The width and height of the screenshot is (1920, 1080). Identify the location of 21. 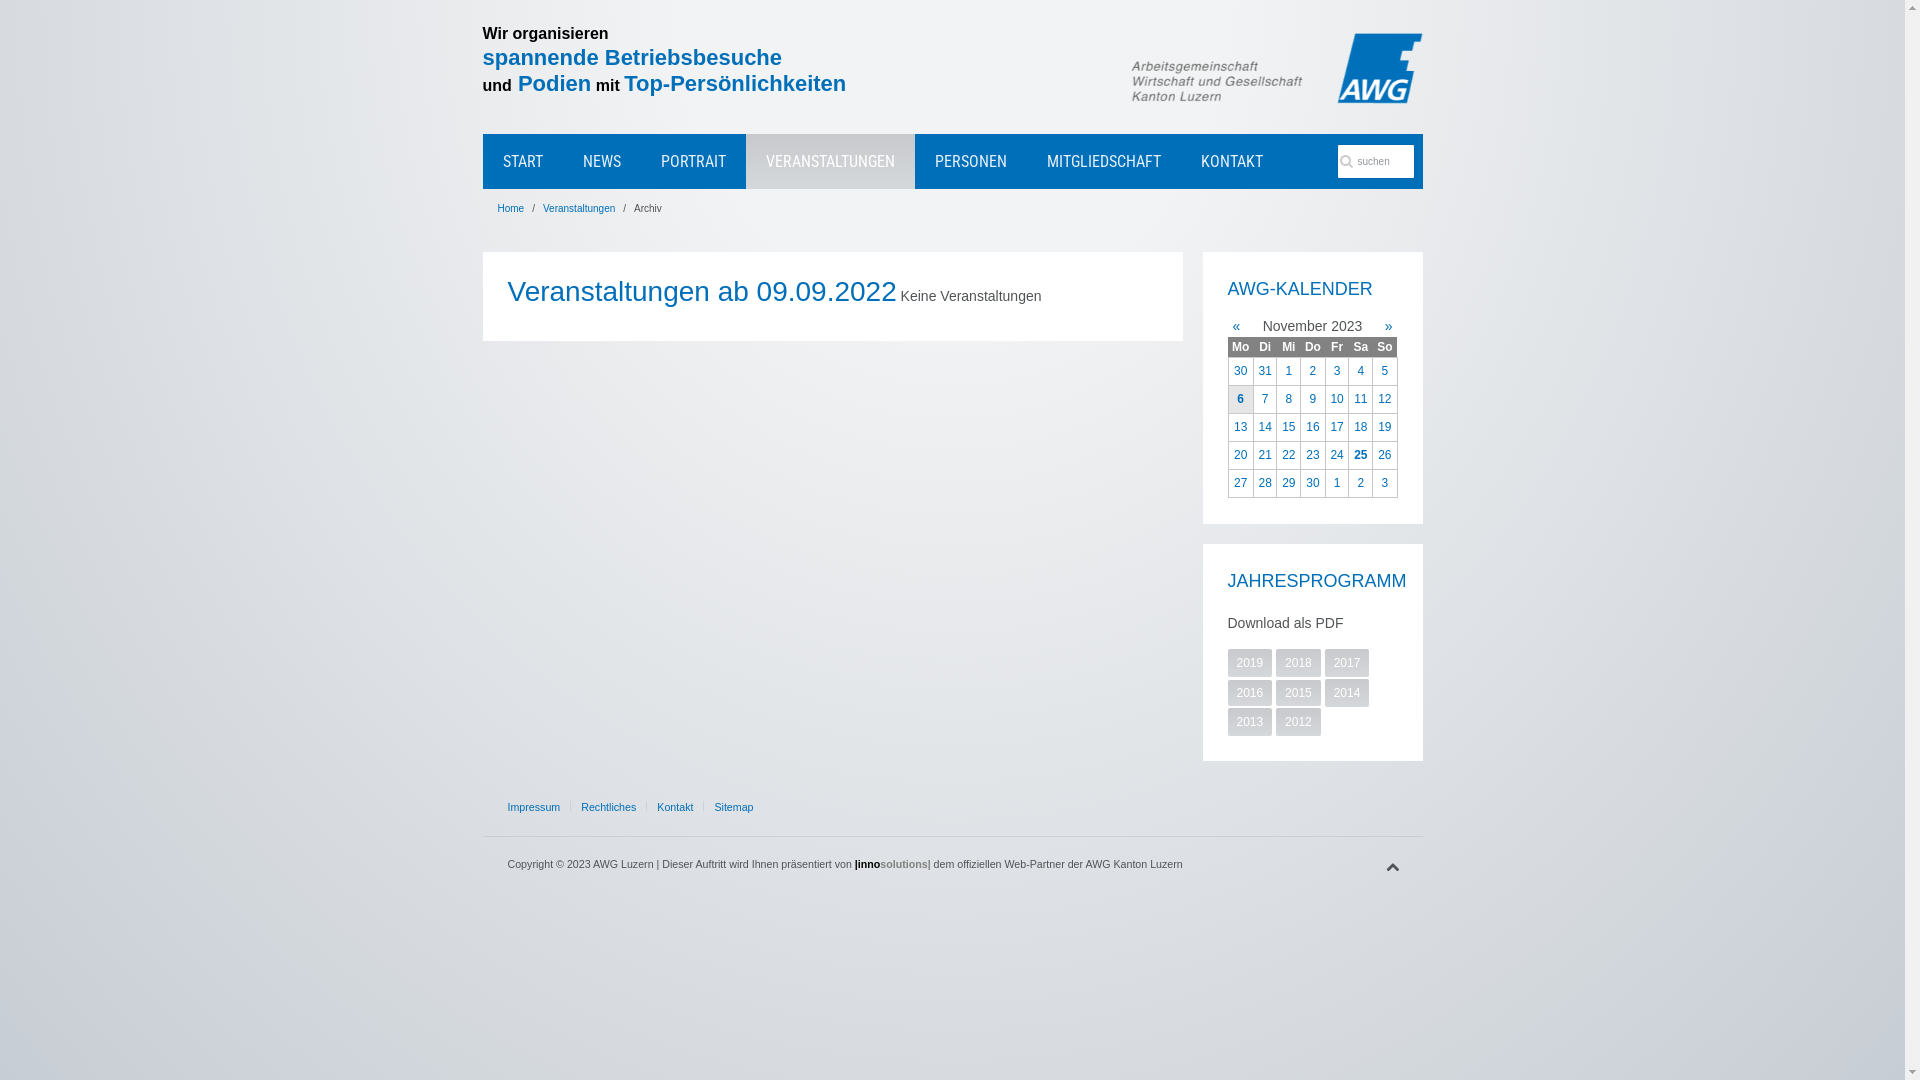
(1266, 456).